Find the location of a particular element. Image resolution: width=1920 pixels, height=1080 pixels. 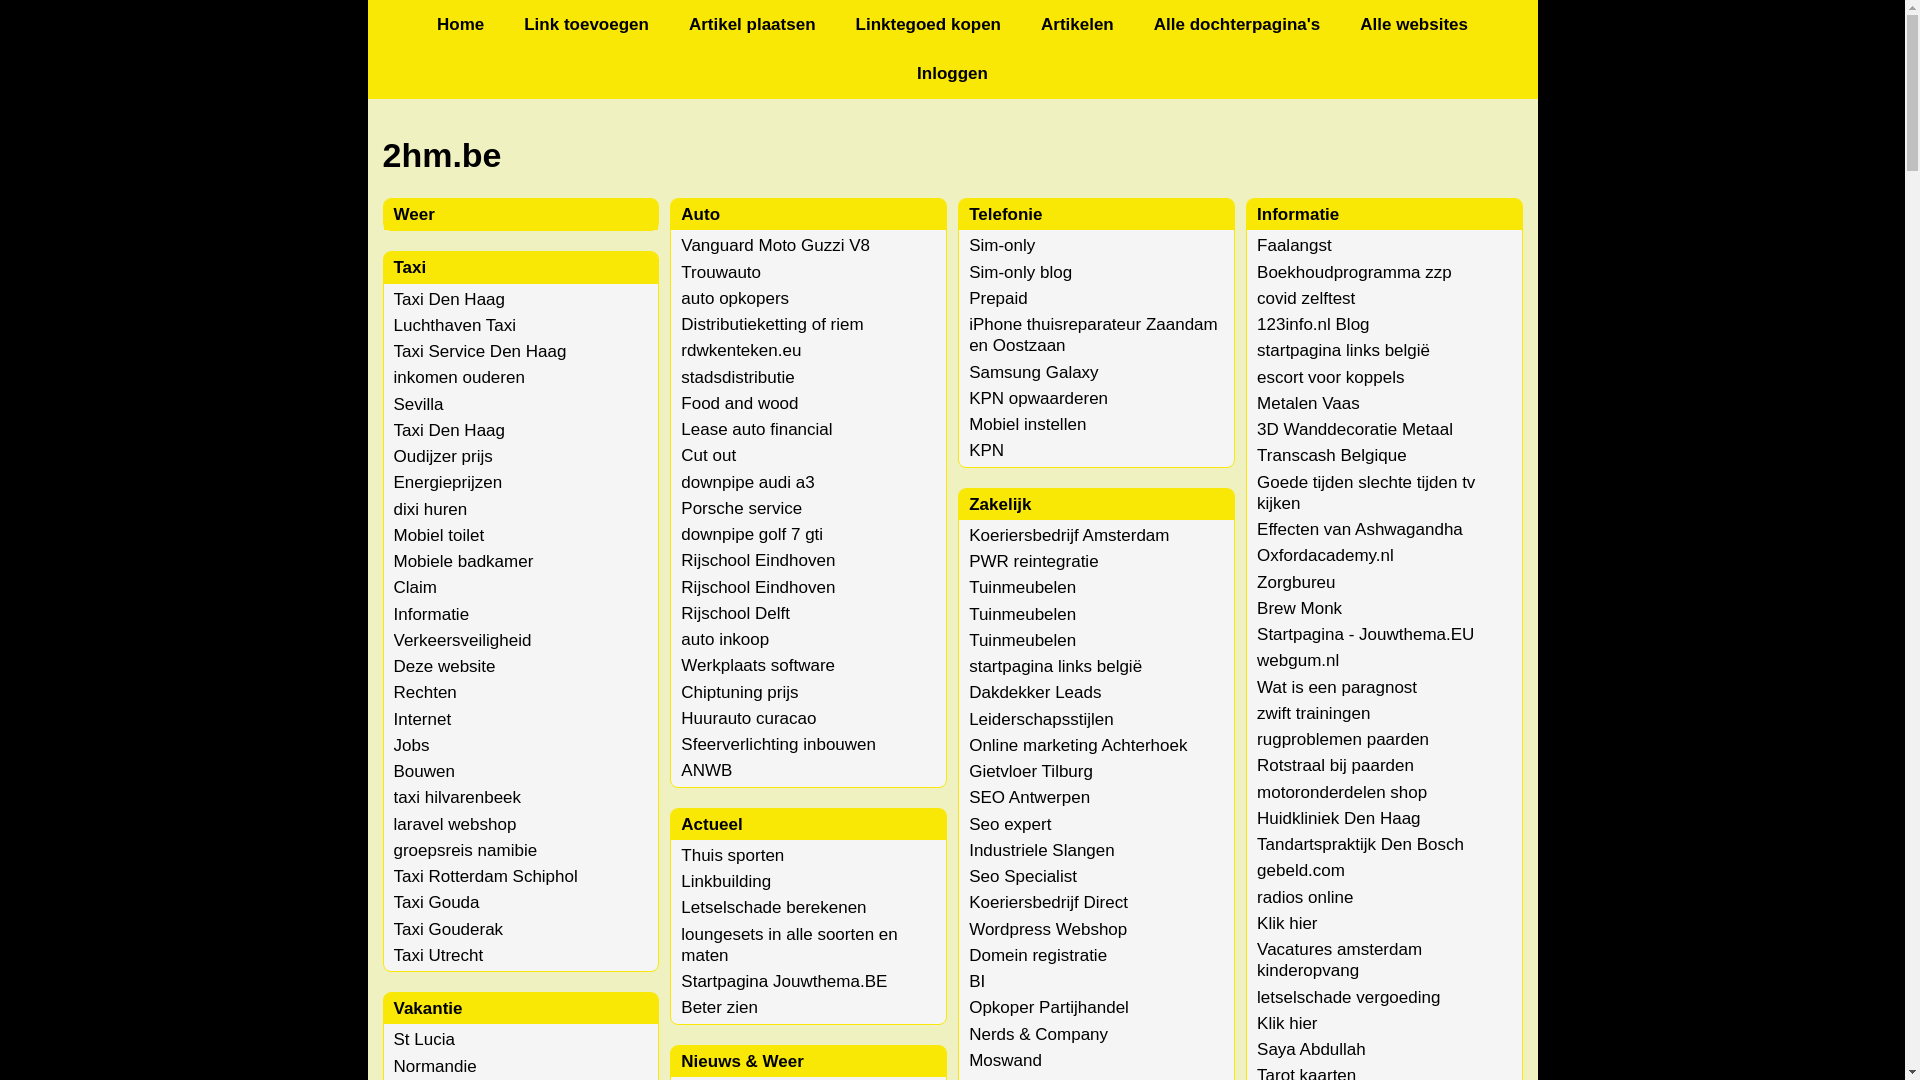

Sfeerverlichting inbouwen is located at coordinates (778, 744).